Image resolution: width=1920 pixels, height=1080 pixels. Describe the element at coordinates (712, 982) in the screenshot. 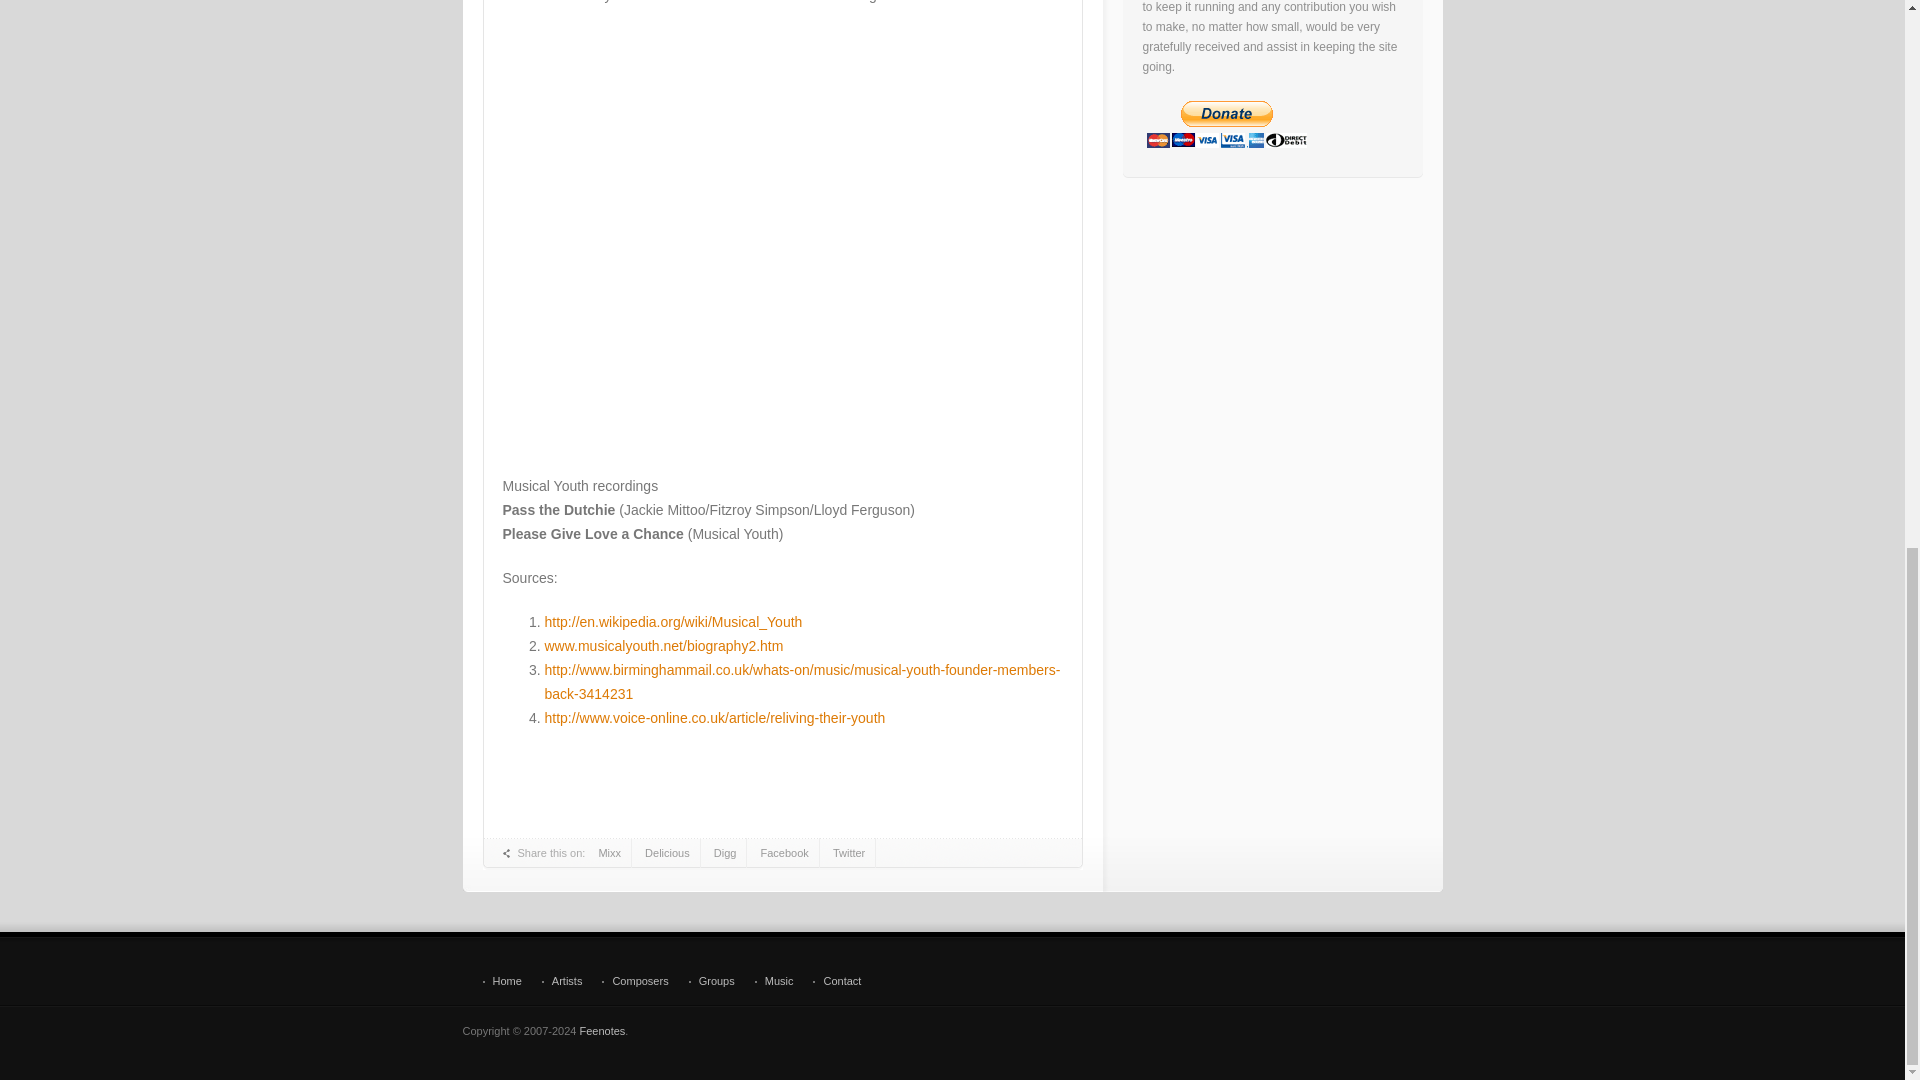

I see `Groups` at that location.